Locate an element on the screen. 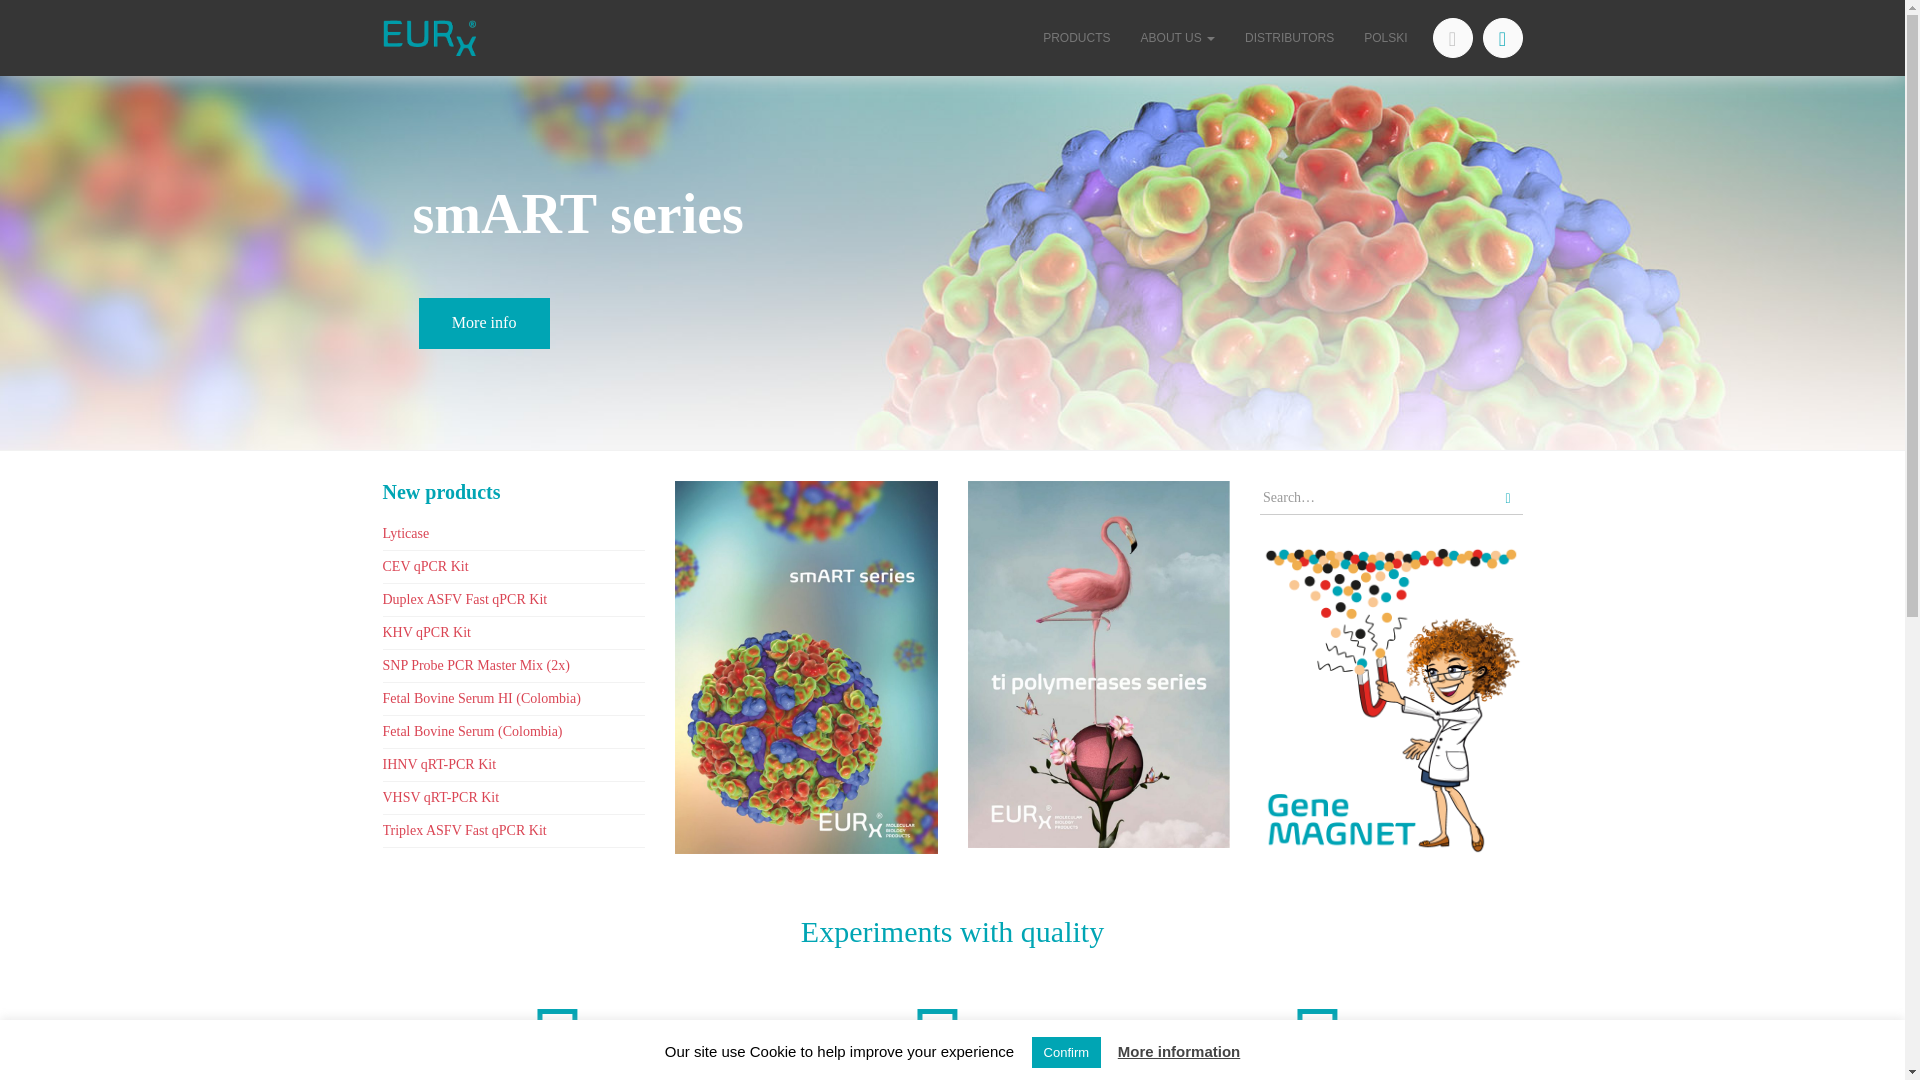  CEV qPCR Kit is located at coordinates (425, 566).